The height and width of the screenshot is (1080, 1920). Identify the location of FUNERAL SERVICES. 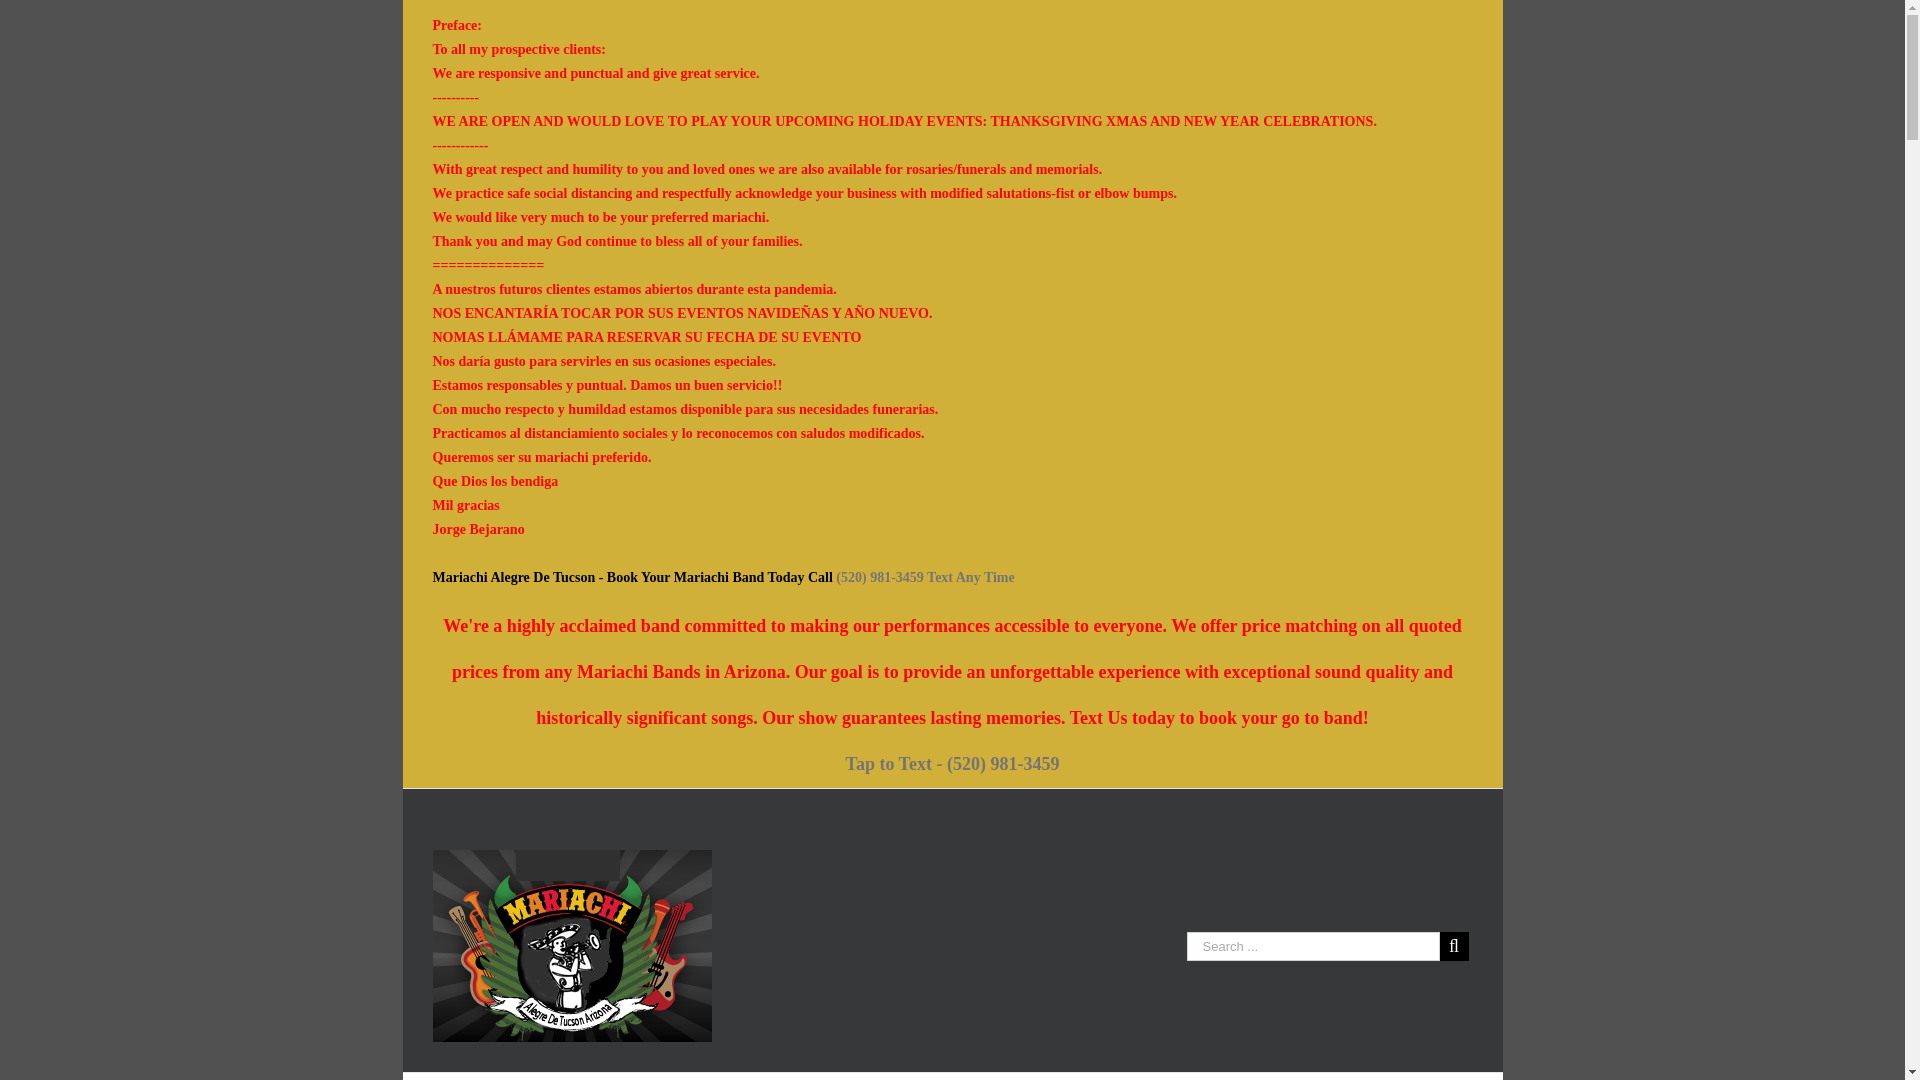
(668, 1076).